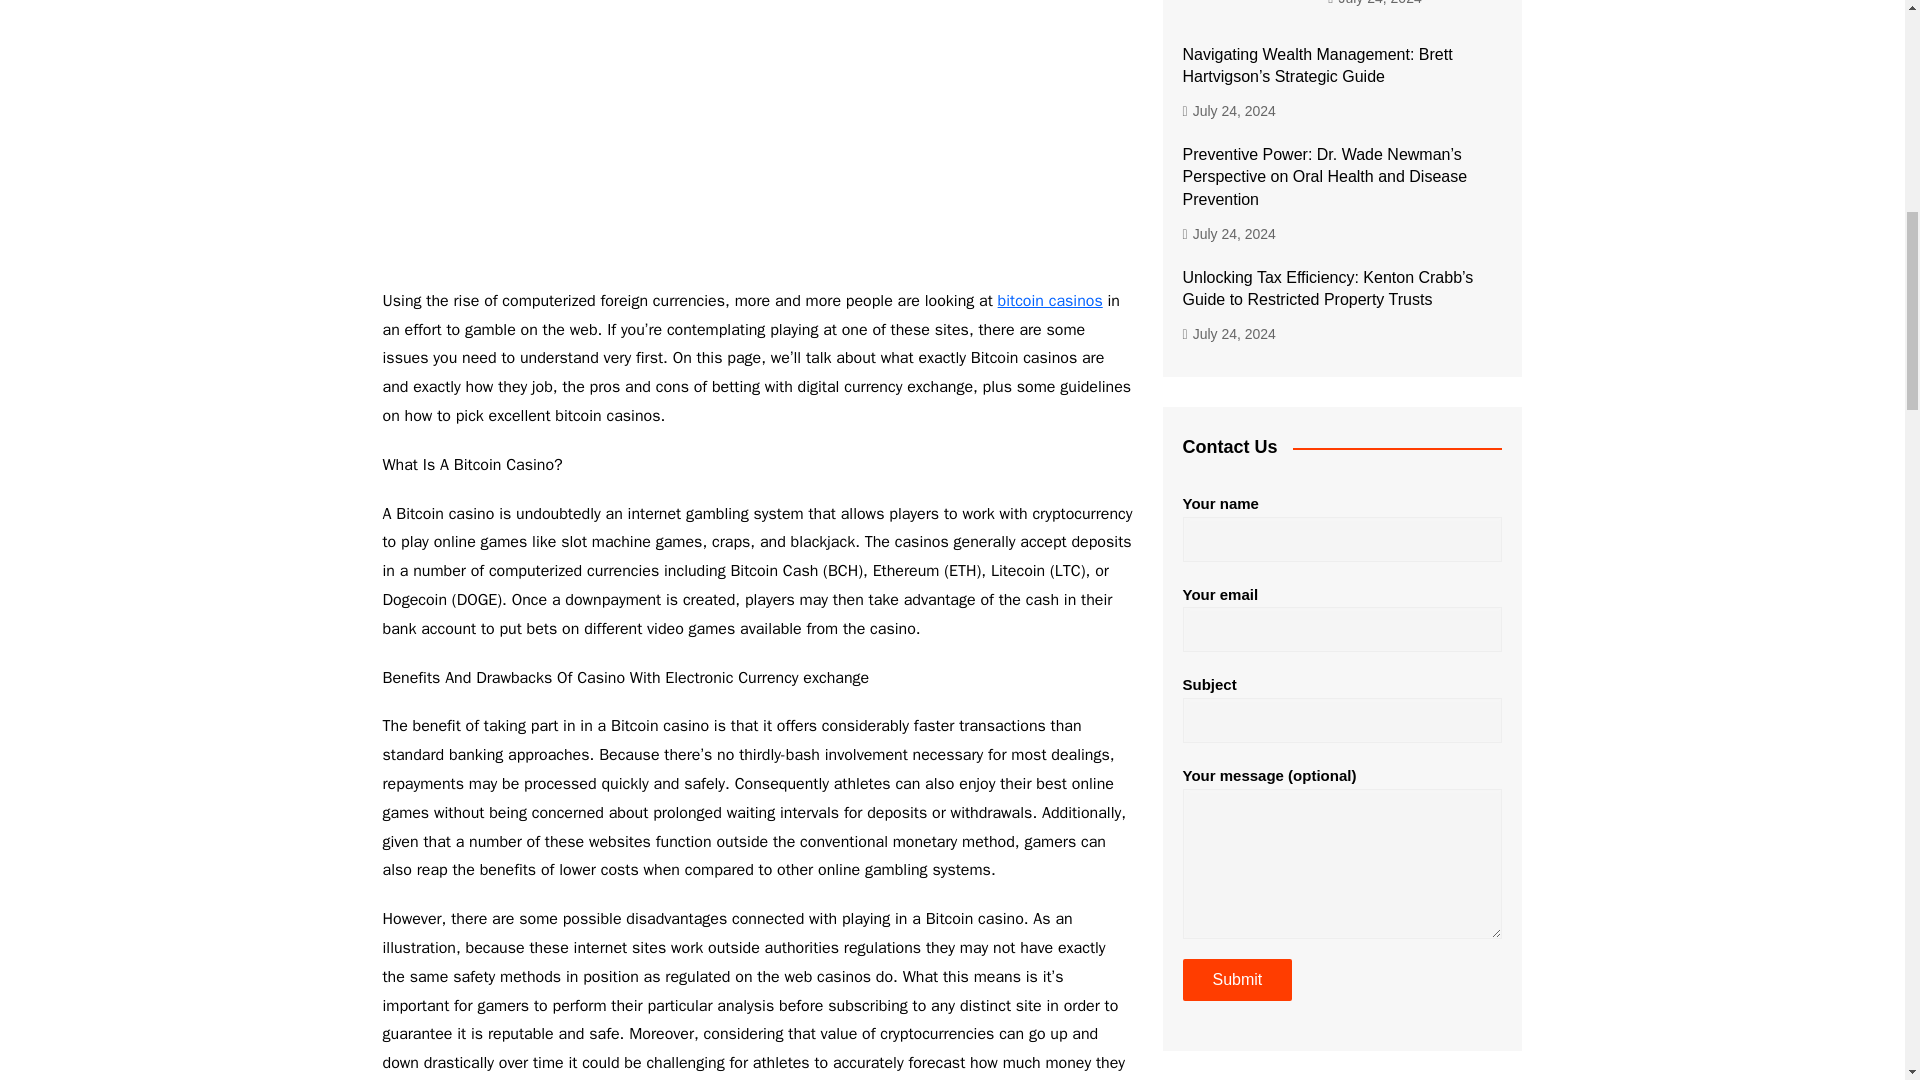 The image size is (1920, 1080). Describe the element at coordinates (1050, 300) in the screenshot. I see `bitcoin casinos` at that location.